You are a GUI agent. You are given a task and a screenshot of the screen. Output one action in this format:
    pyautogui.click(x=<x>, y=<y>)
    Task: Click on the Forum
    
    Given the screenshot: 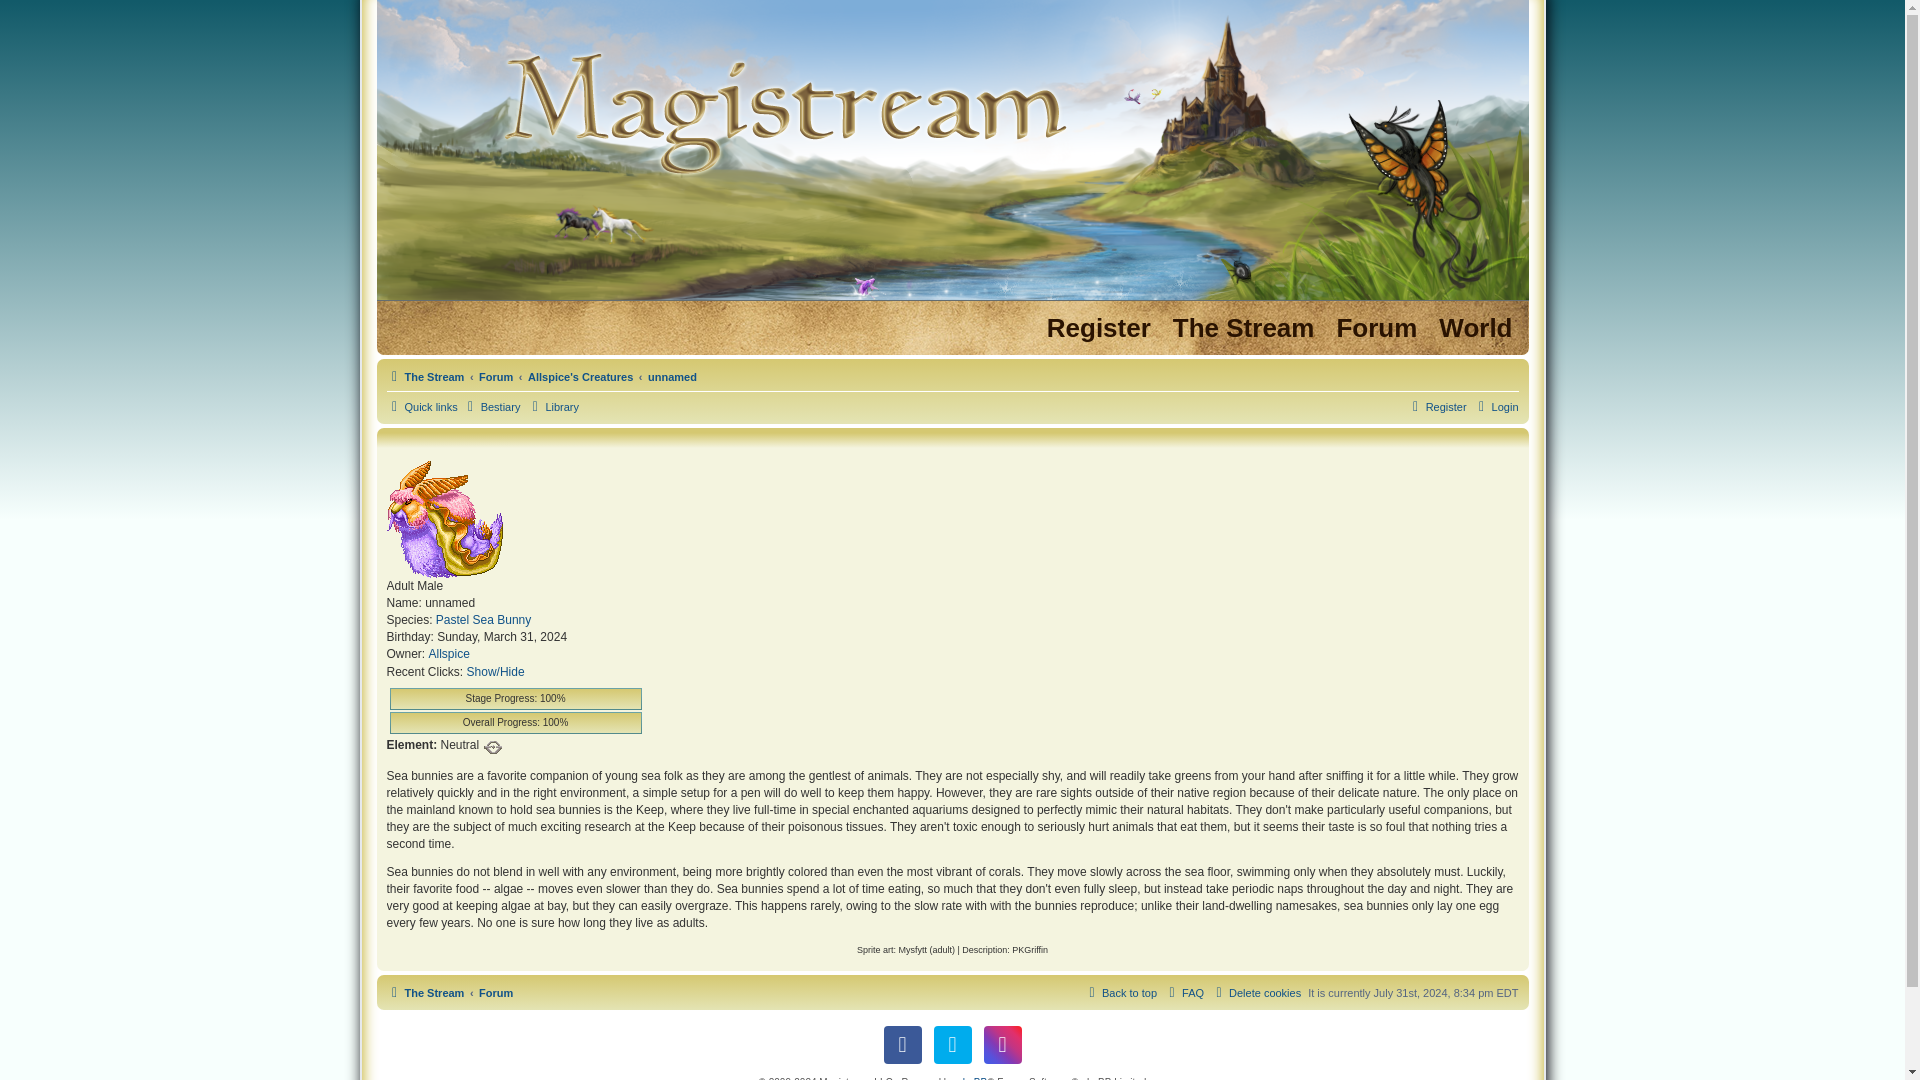 What is the action you would take?
    pyautogui.click(x=495, y=992)
    